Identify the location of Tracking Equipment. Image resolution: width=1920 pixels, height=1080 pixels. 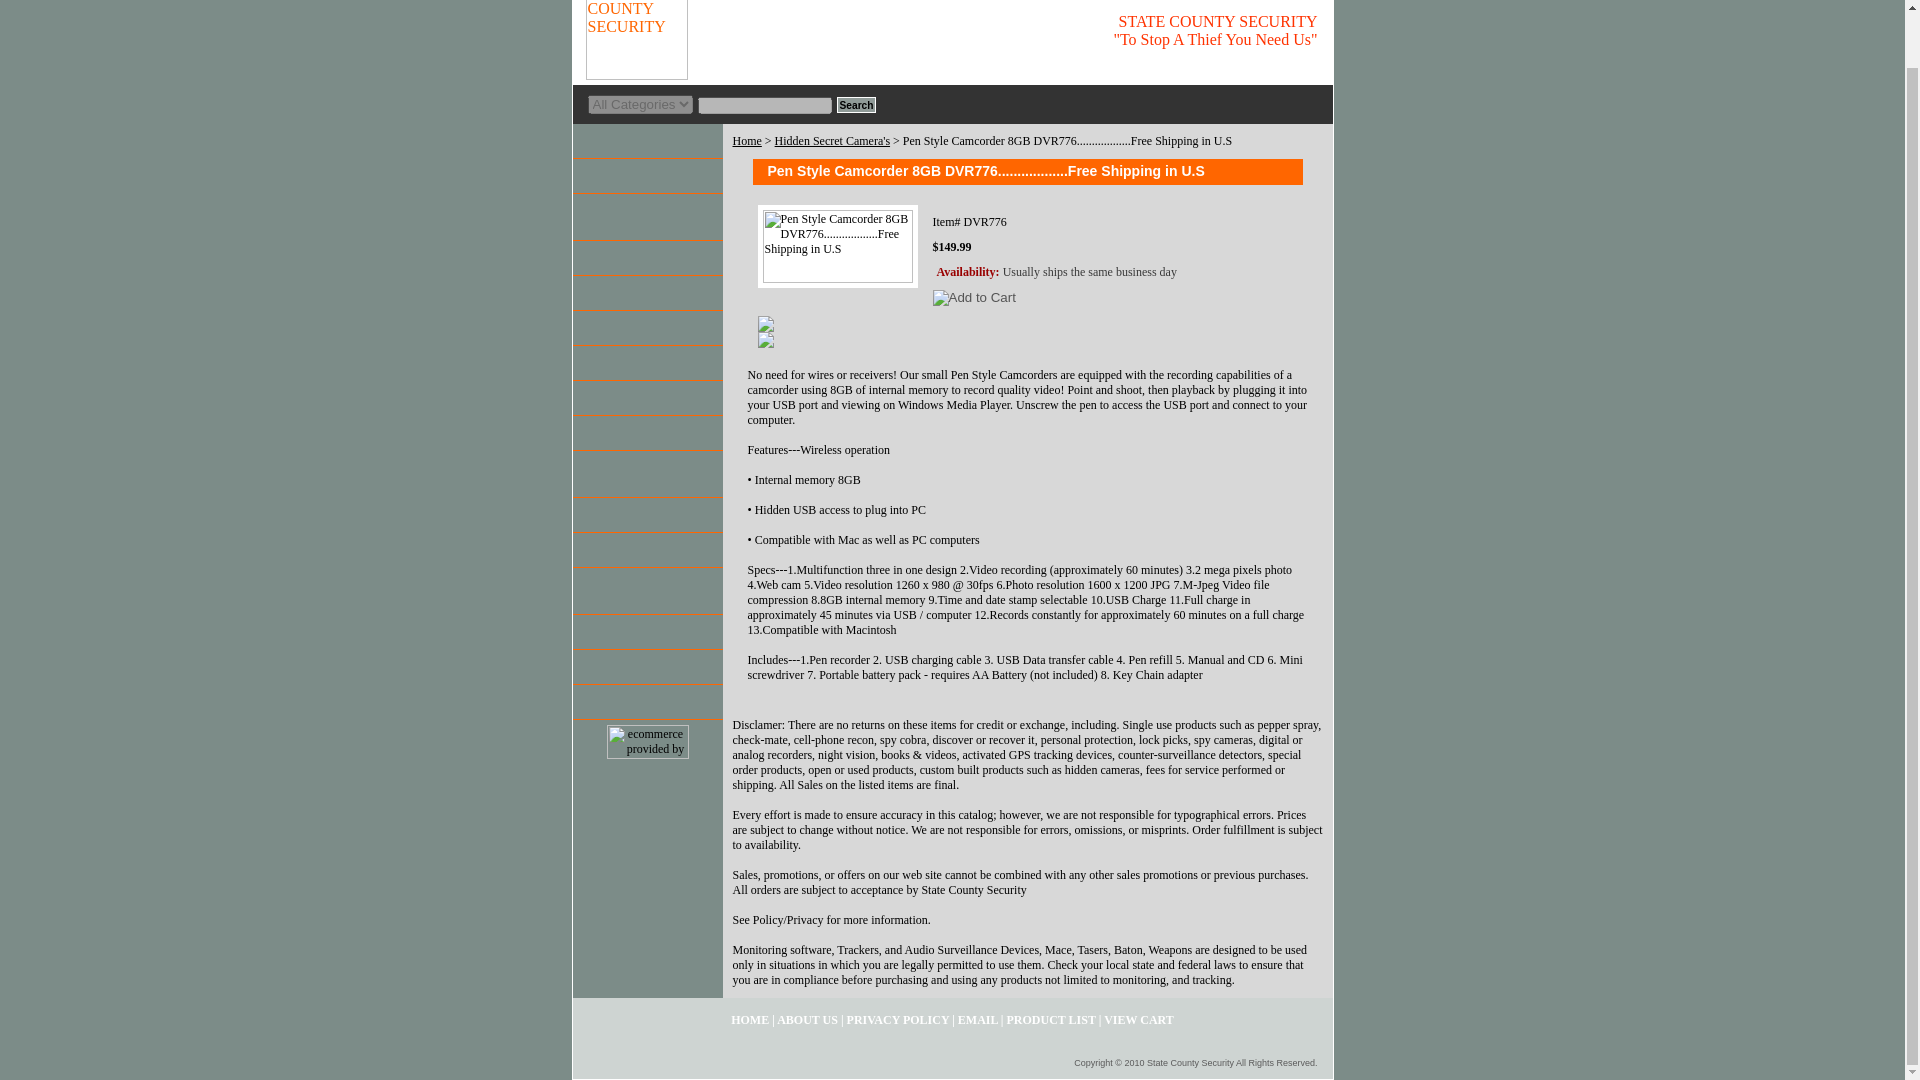
(646, 550).